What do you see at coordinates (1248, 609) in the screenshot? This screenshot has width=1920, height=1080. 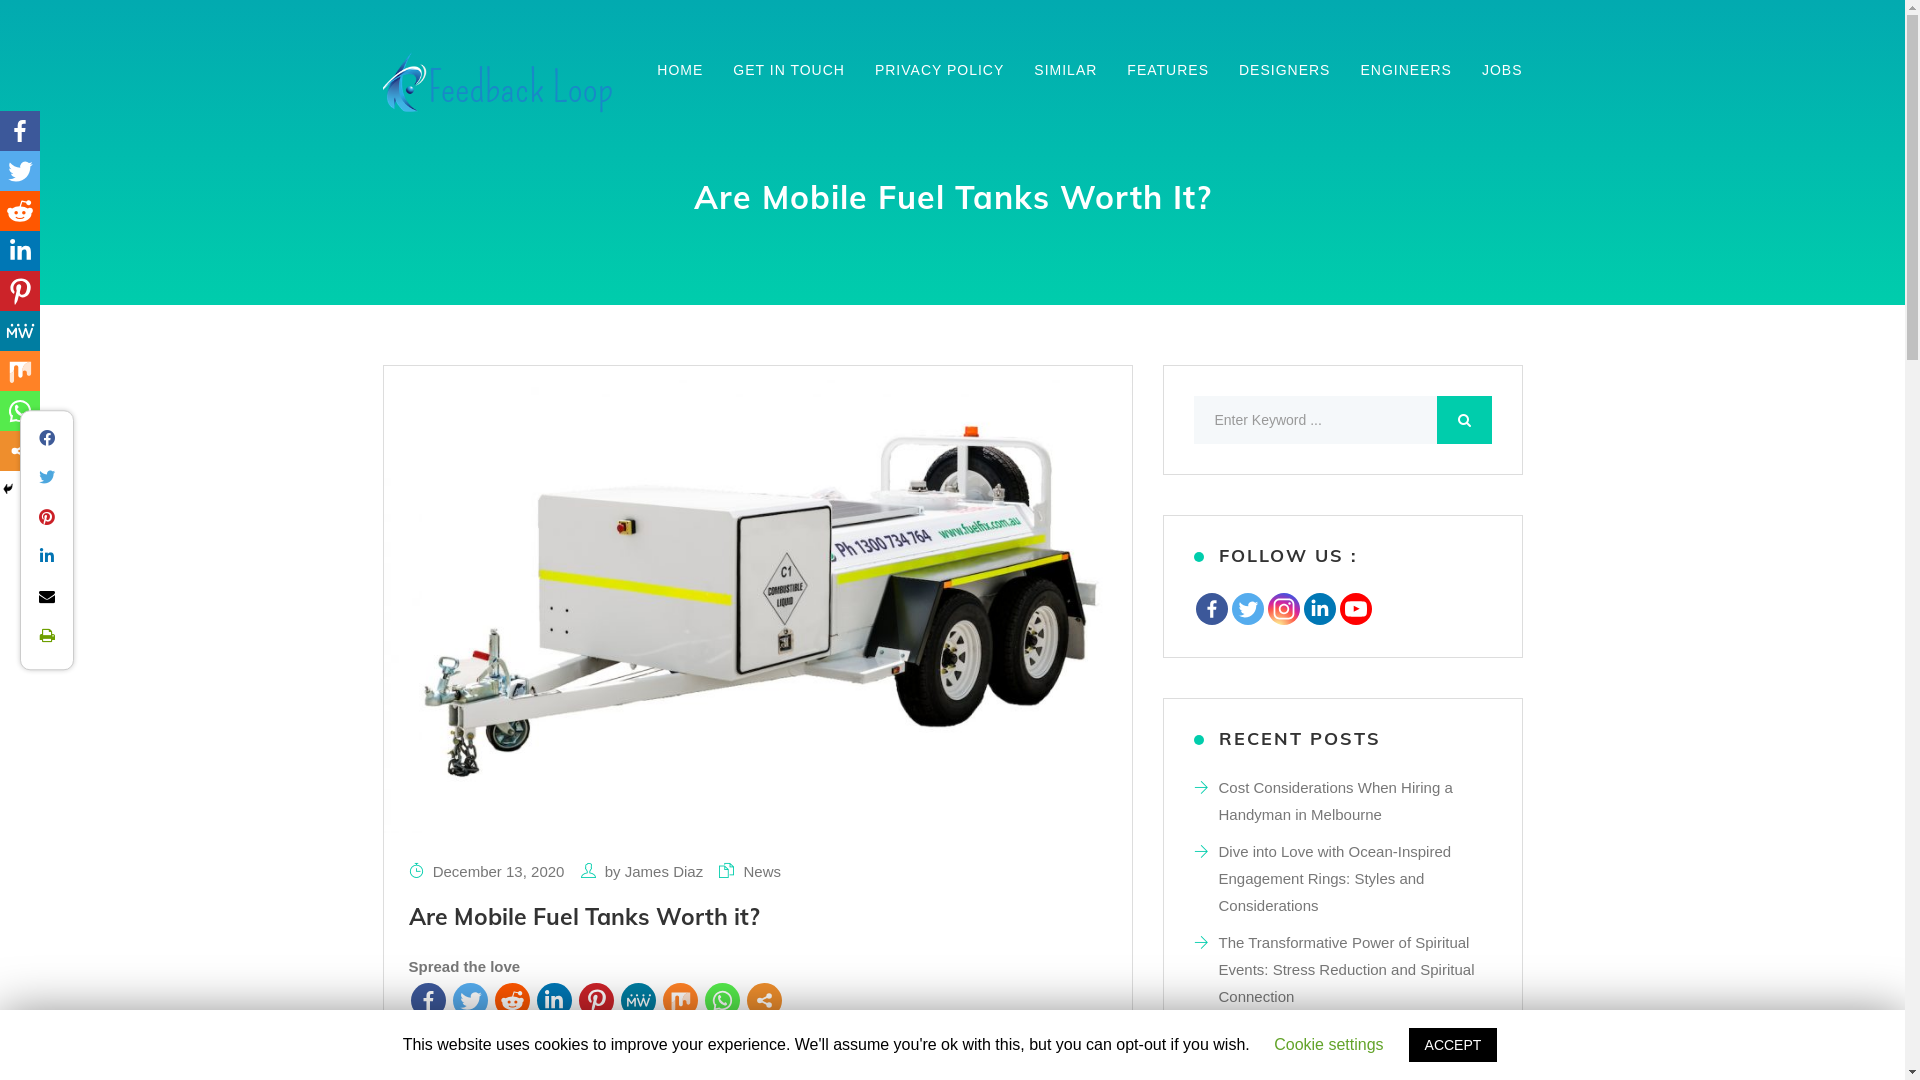 I see `Twitter` at bounding box center [1248, 609].